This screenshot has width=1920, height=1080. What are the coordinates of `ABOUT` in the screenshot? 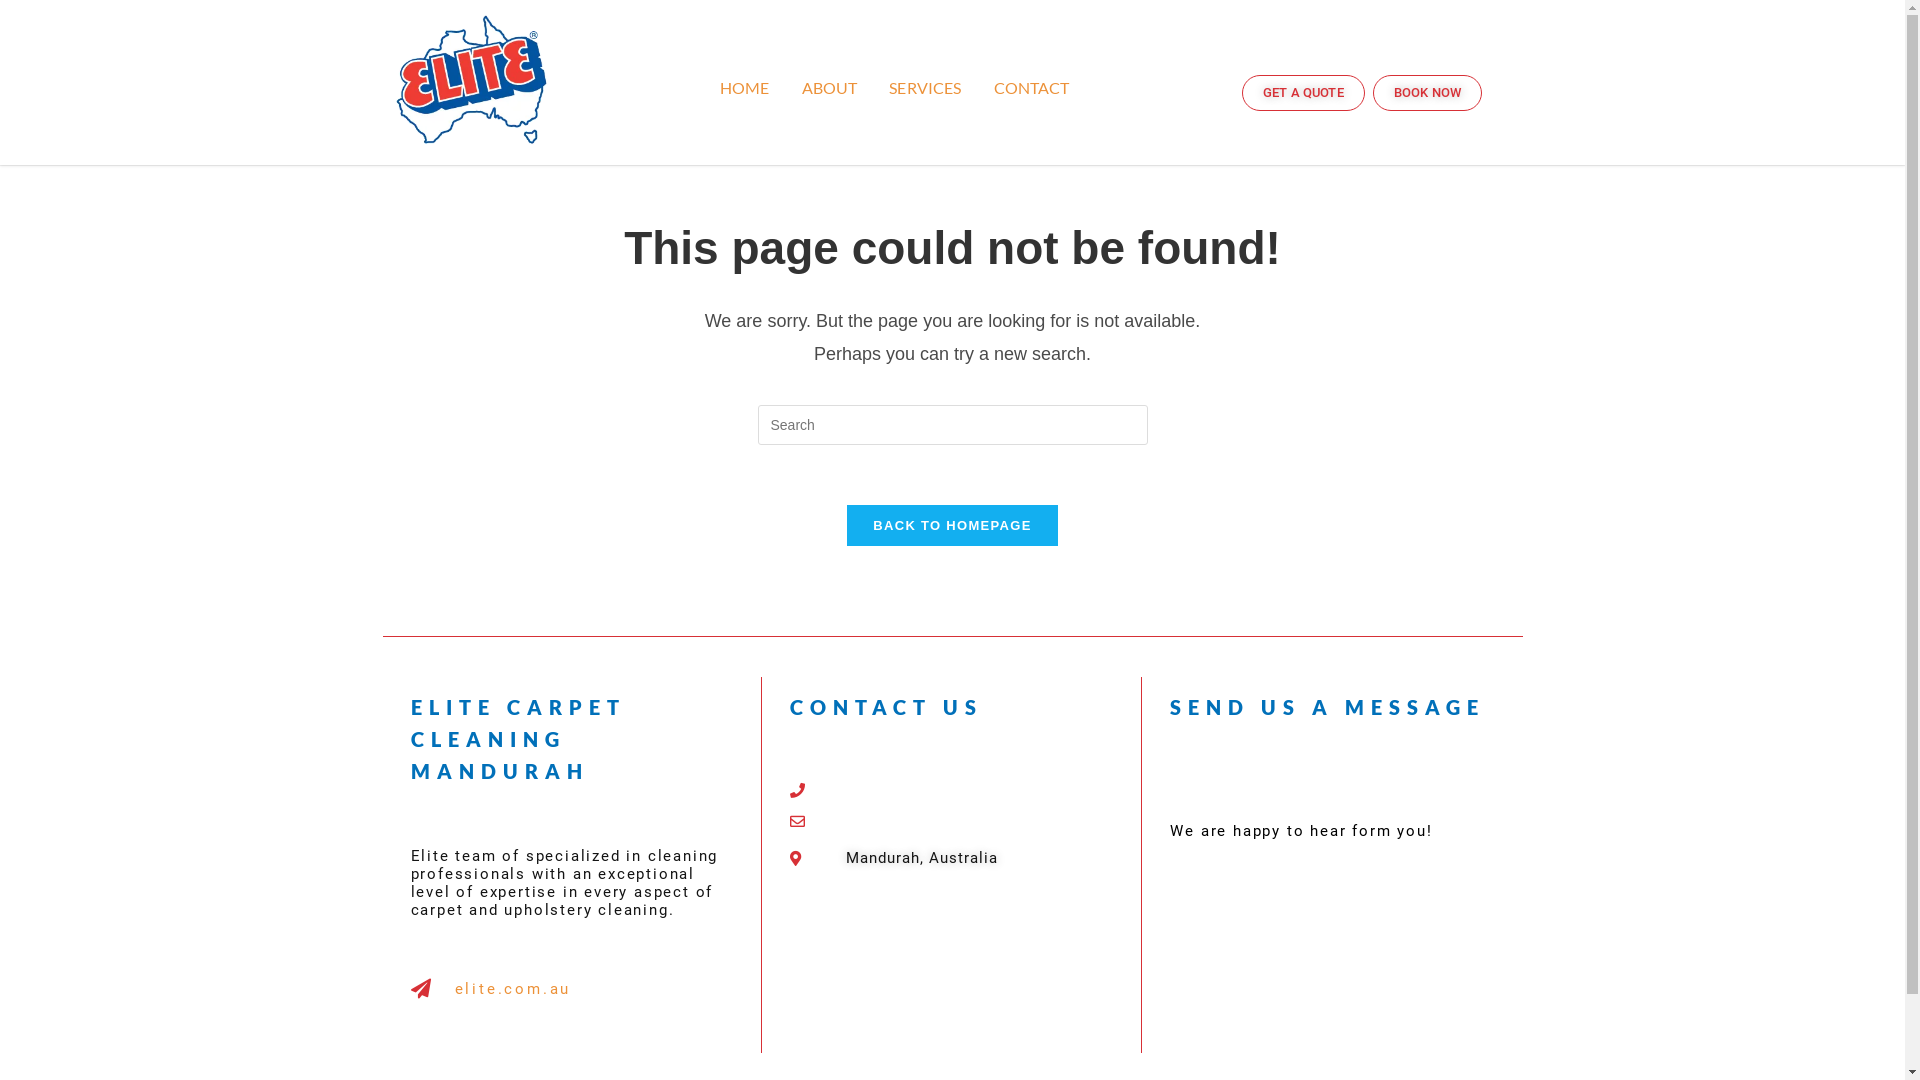 It's located at (830, 88).